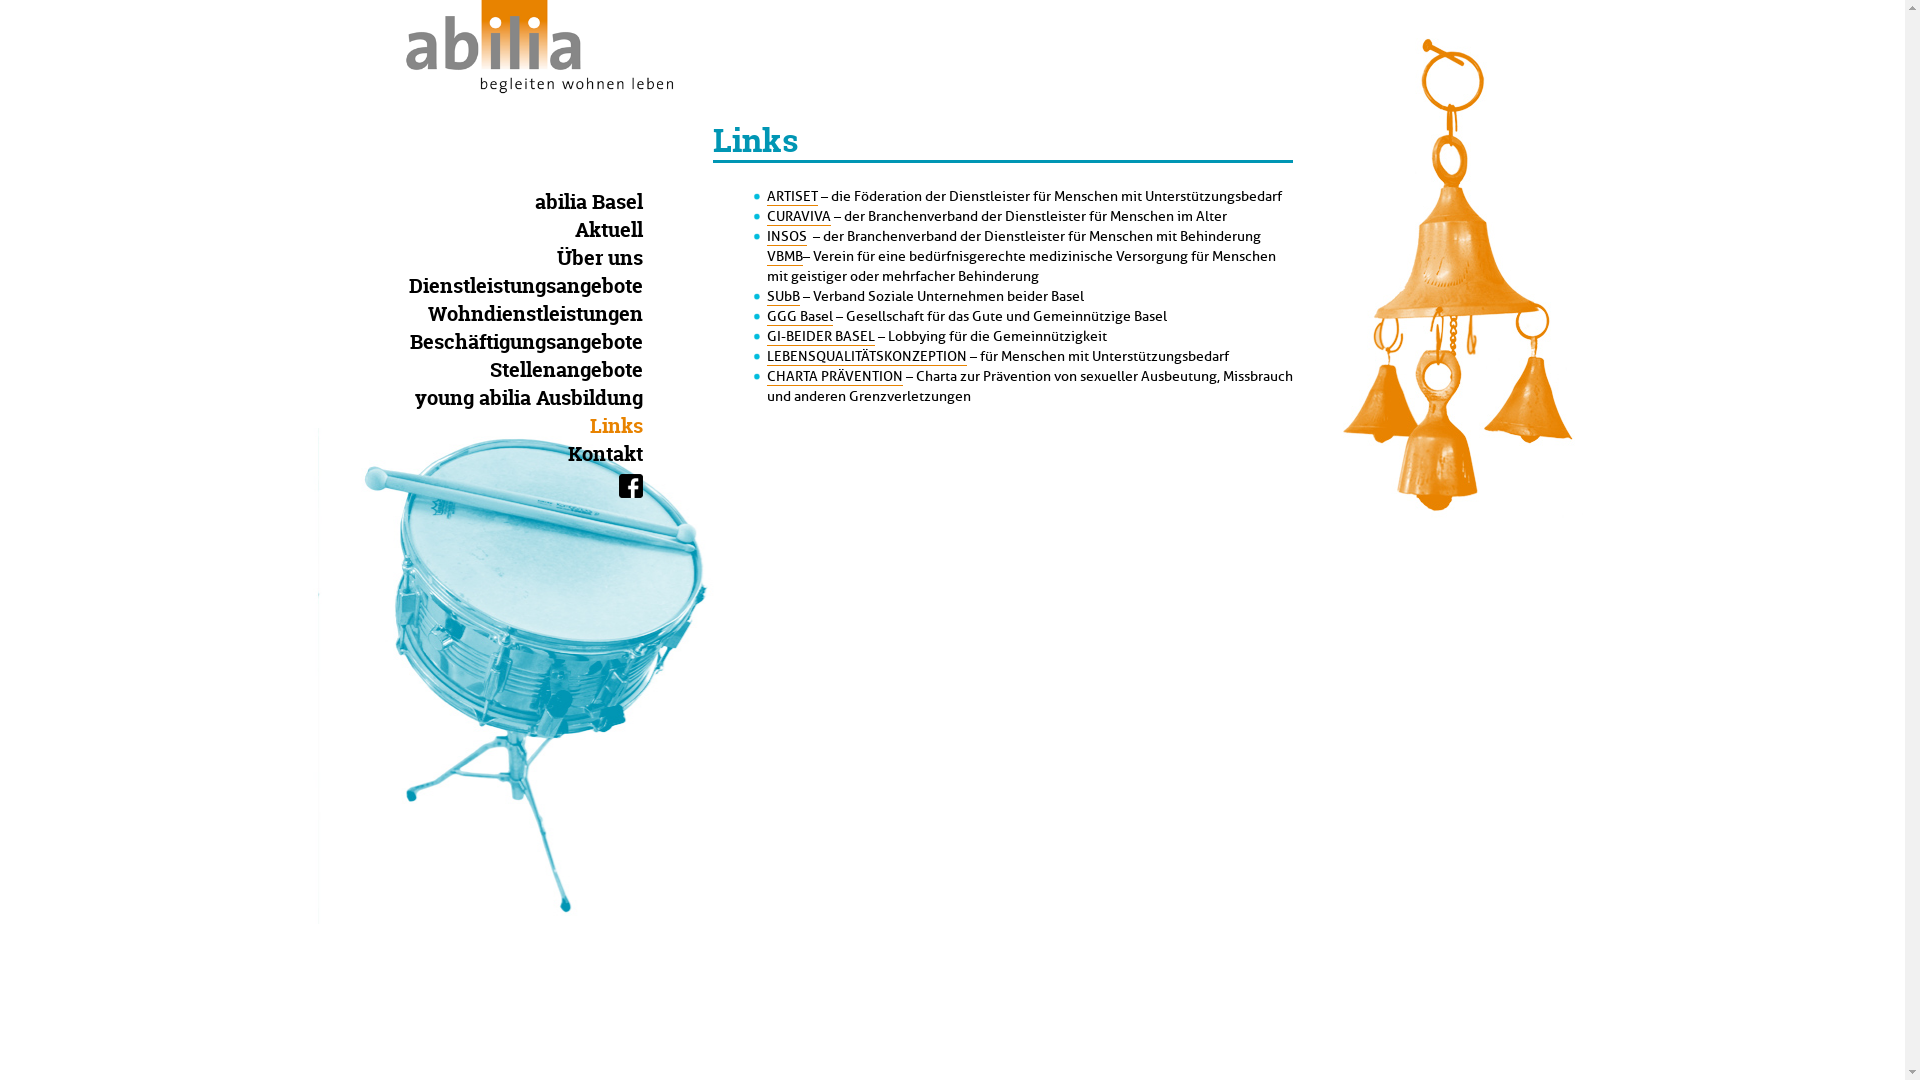 This screenshot has height=1080, width=1920. I want to click on INSOS, so click(786, 237).